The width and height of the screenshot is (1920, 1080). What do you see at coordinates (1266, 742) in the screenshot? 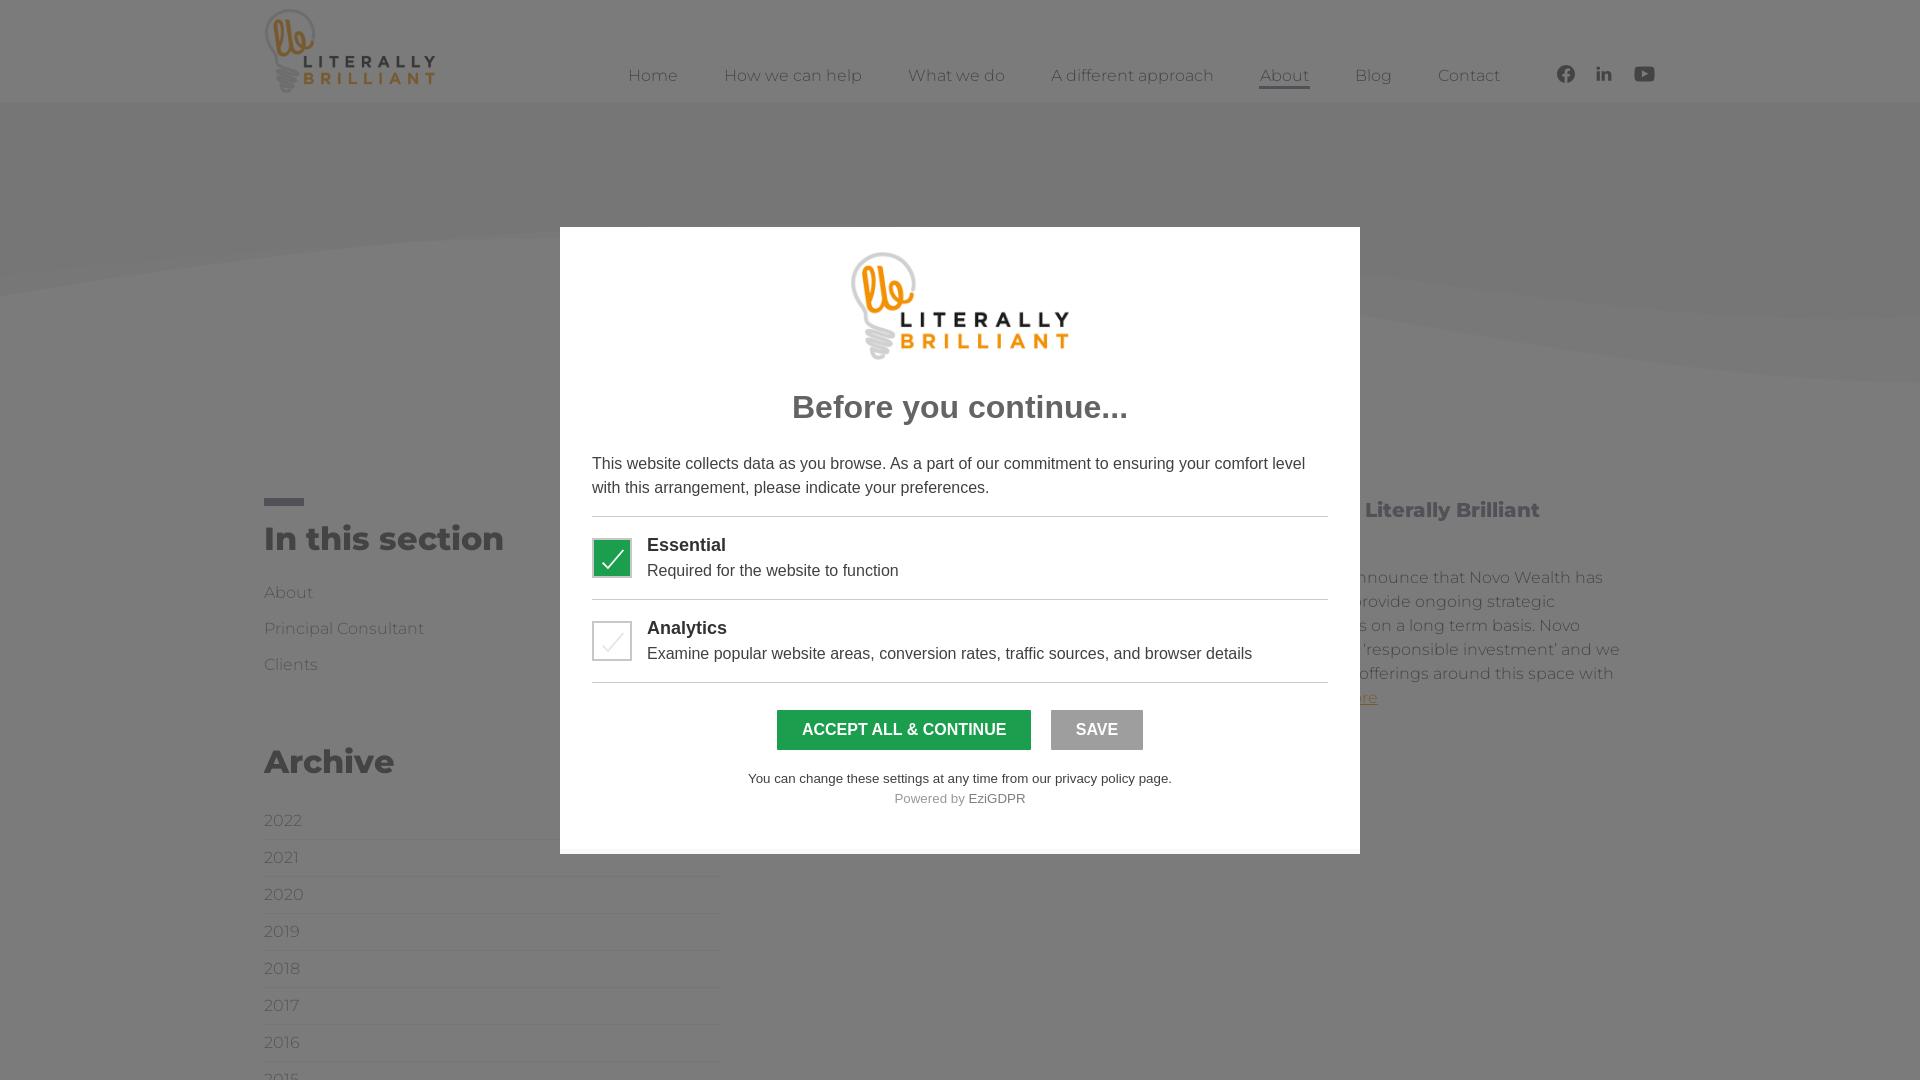
I see `Old client news` at bounding box center [1266, 742].